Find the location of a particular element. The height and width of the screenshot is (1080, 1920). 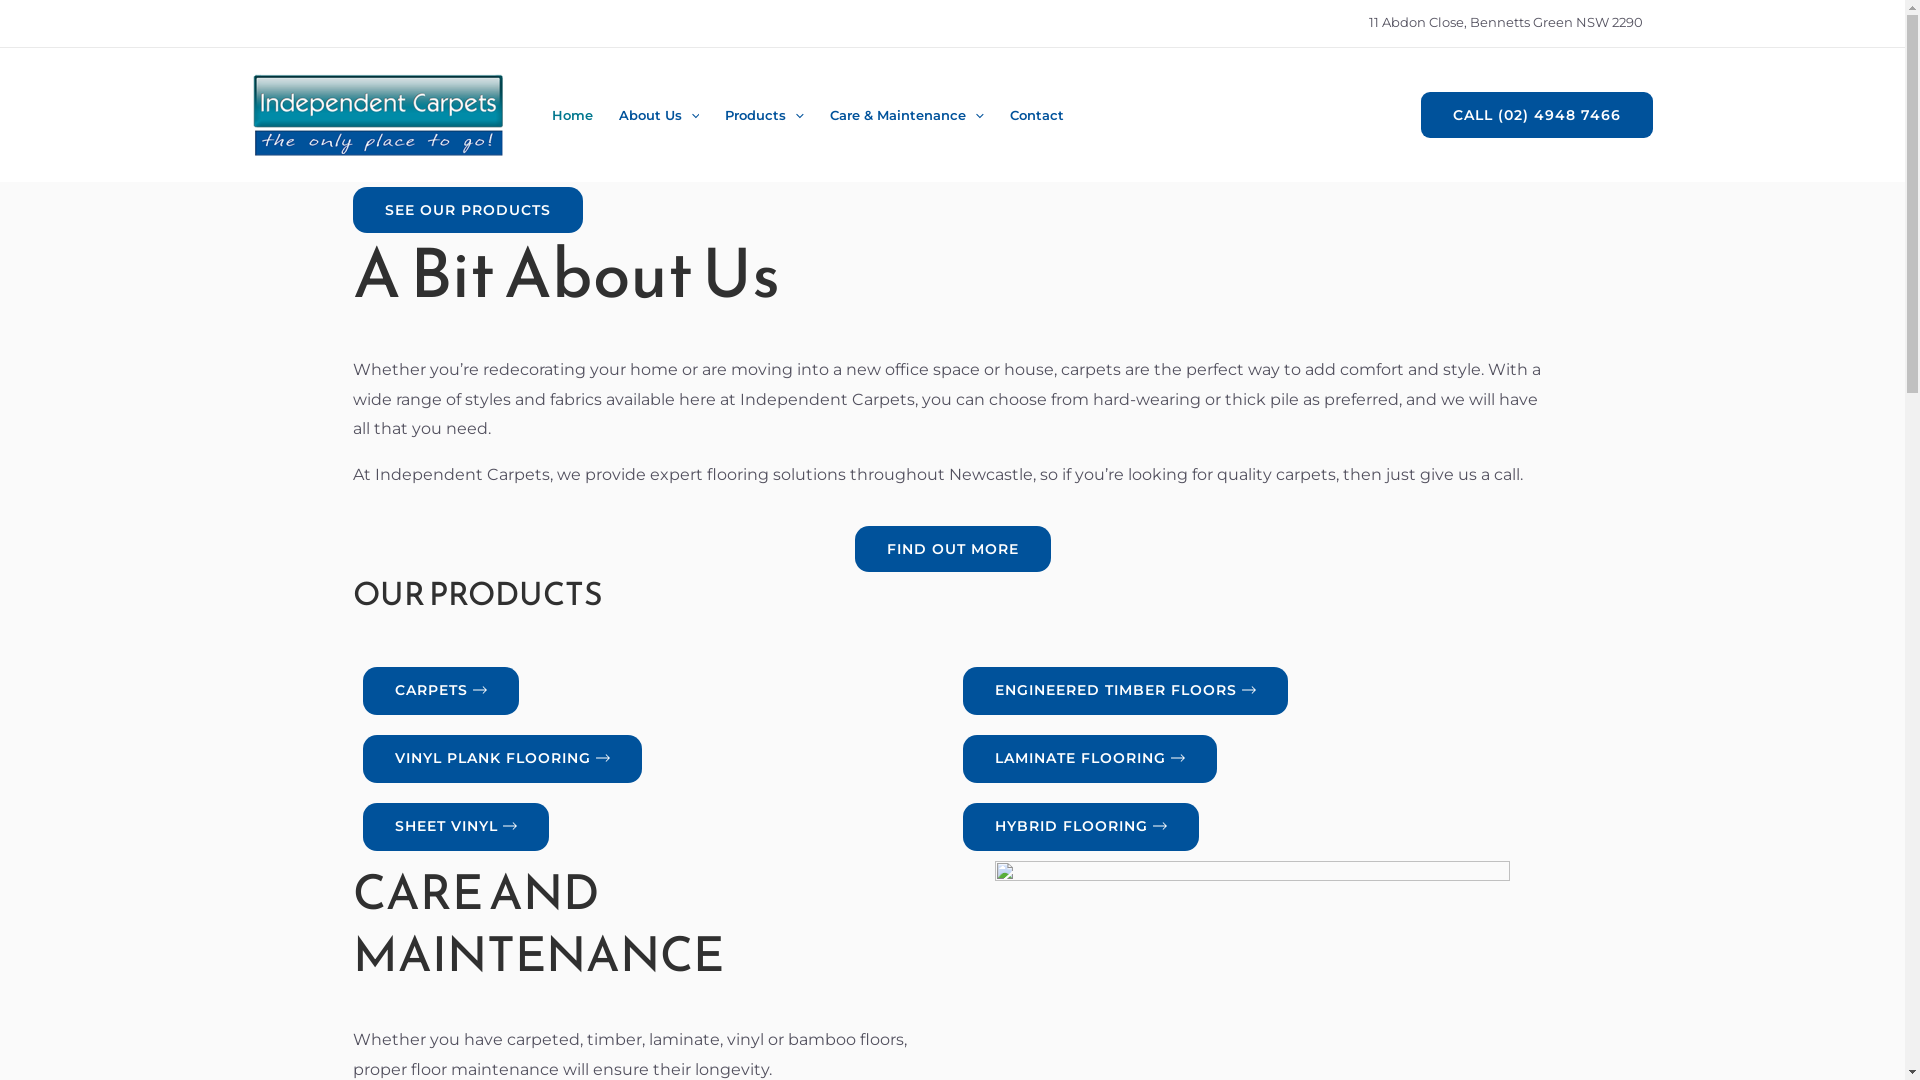

HYBRID FLOORING is located at coordinates (1080, 826).